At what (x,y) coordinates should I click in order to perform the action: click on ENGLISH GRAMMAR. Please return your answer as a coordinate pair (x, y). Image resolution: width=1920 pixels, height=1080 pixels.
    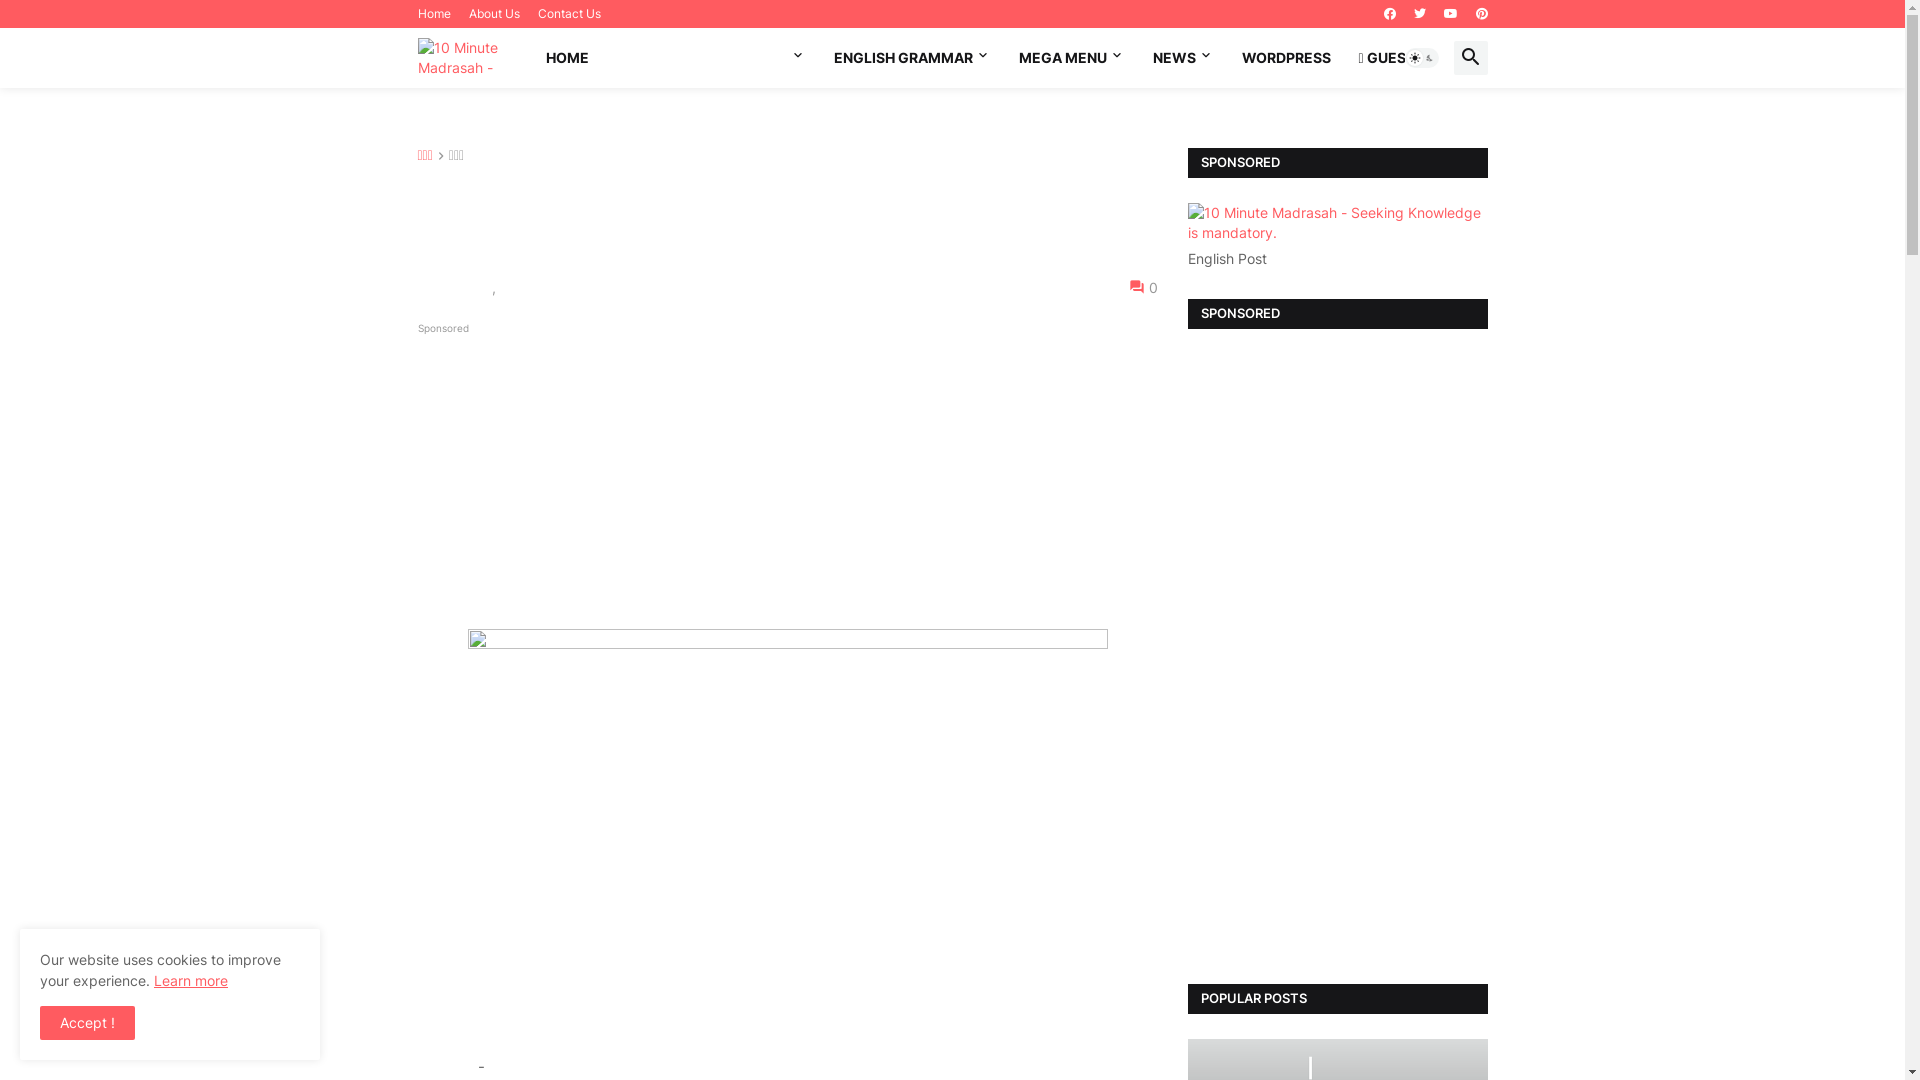
    Looking at the image, I should click on (912, 58).